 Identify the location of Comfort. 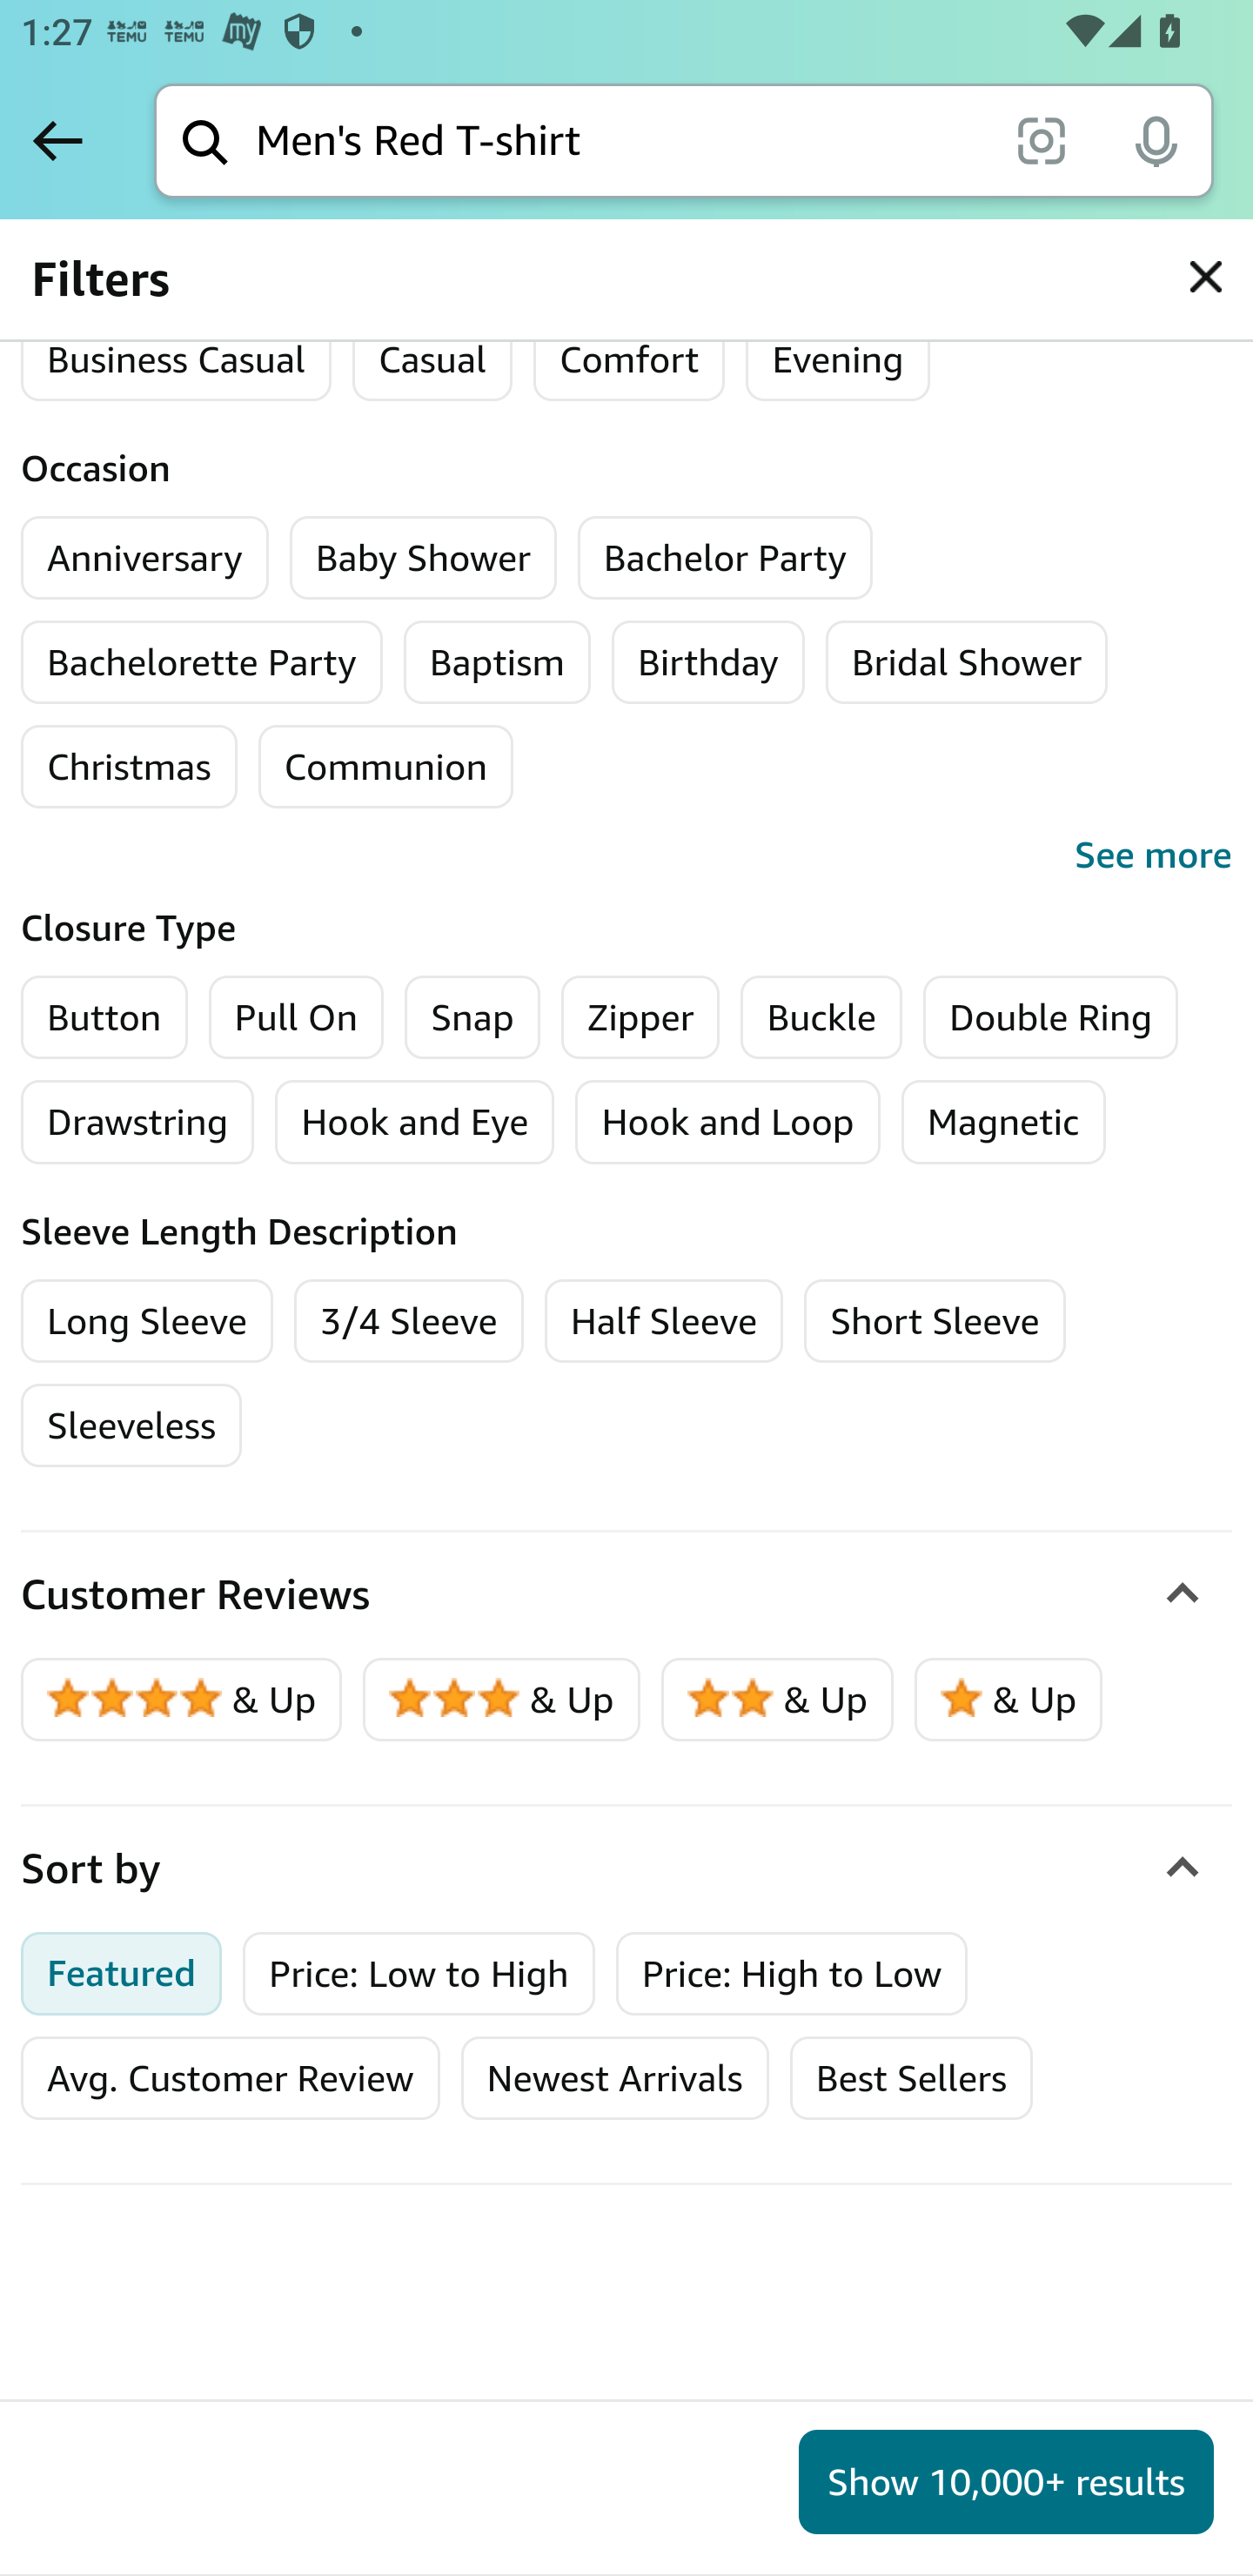
(628, 359).